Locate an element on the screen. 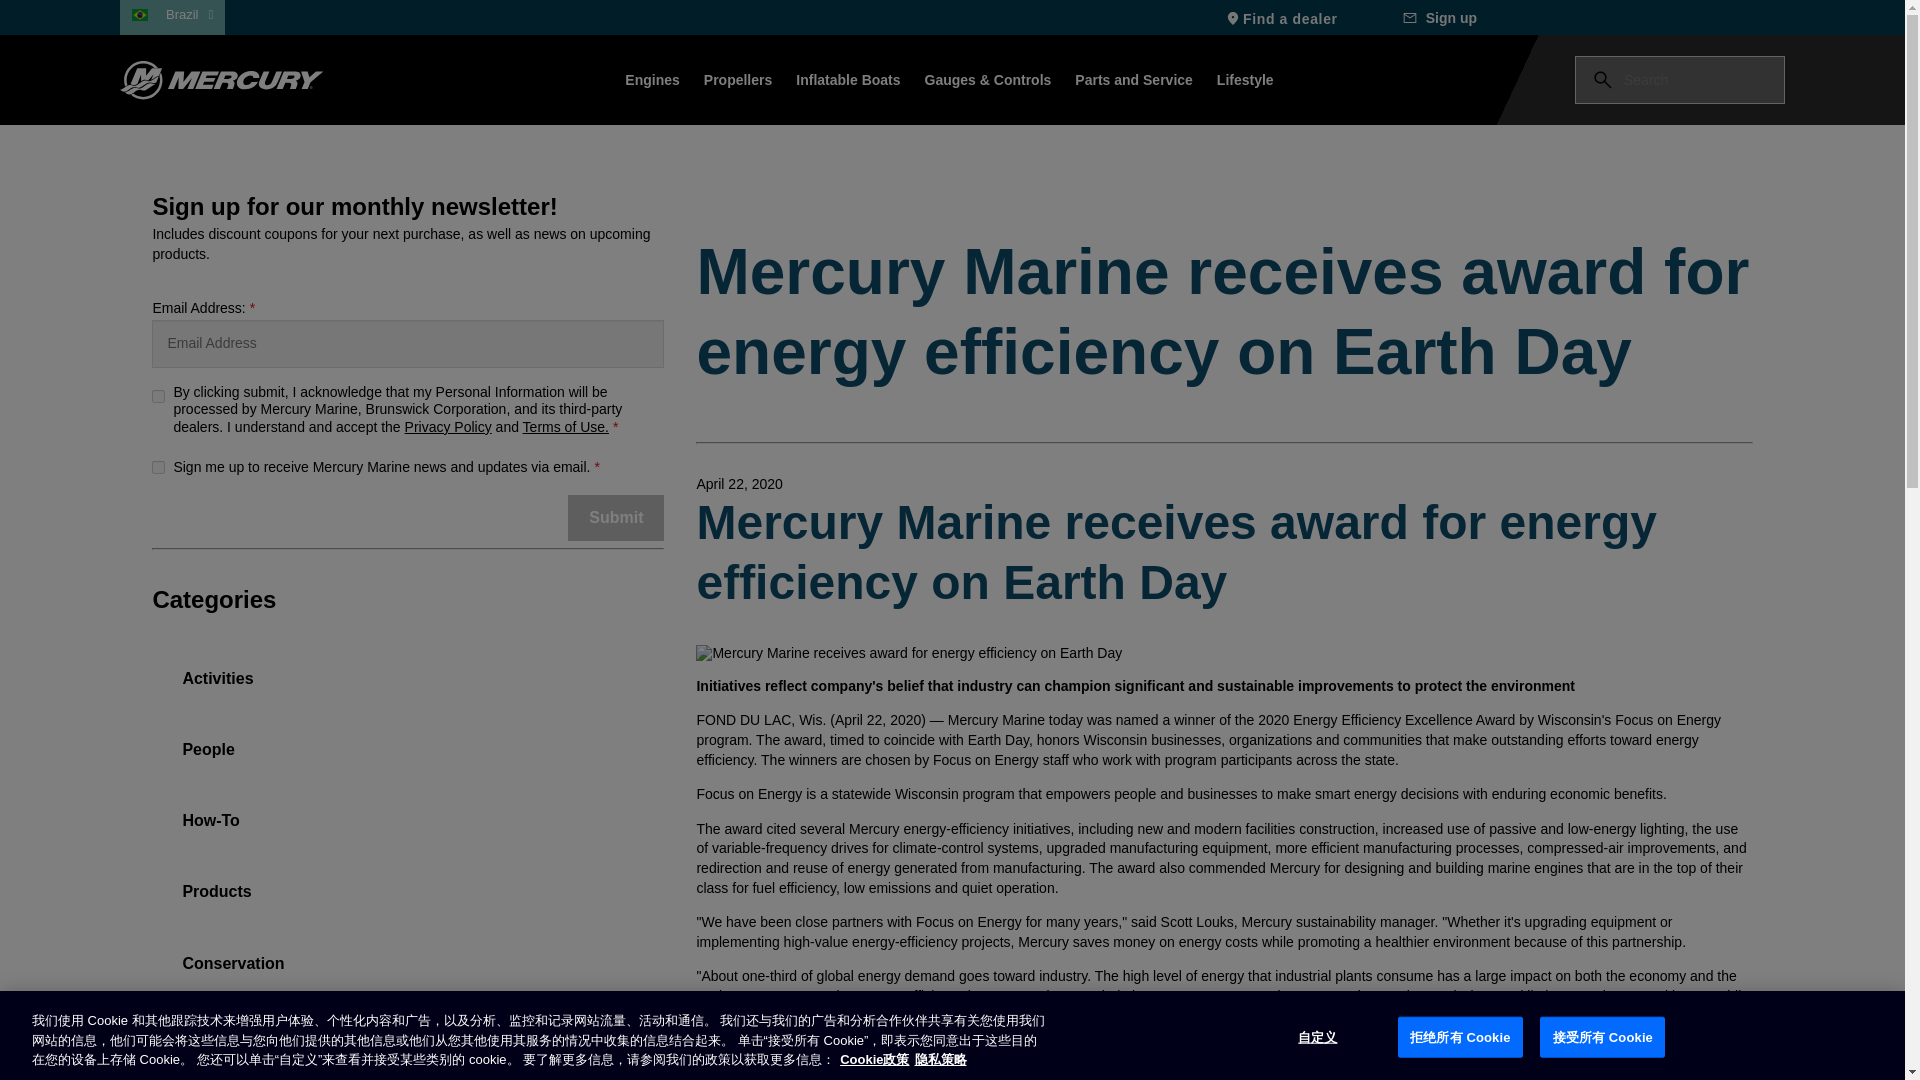  Activities is located at coordinates (216, 688).